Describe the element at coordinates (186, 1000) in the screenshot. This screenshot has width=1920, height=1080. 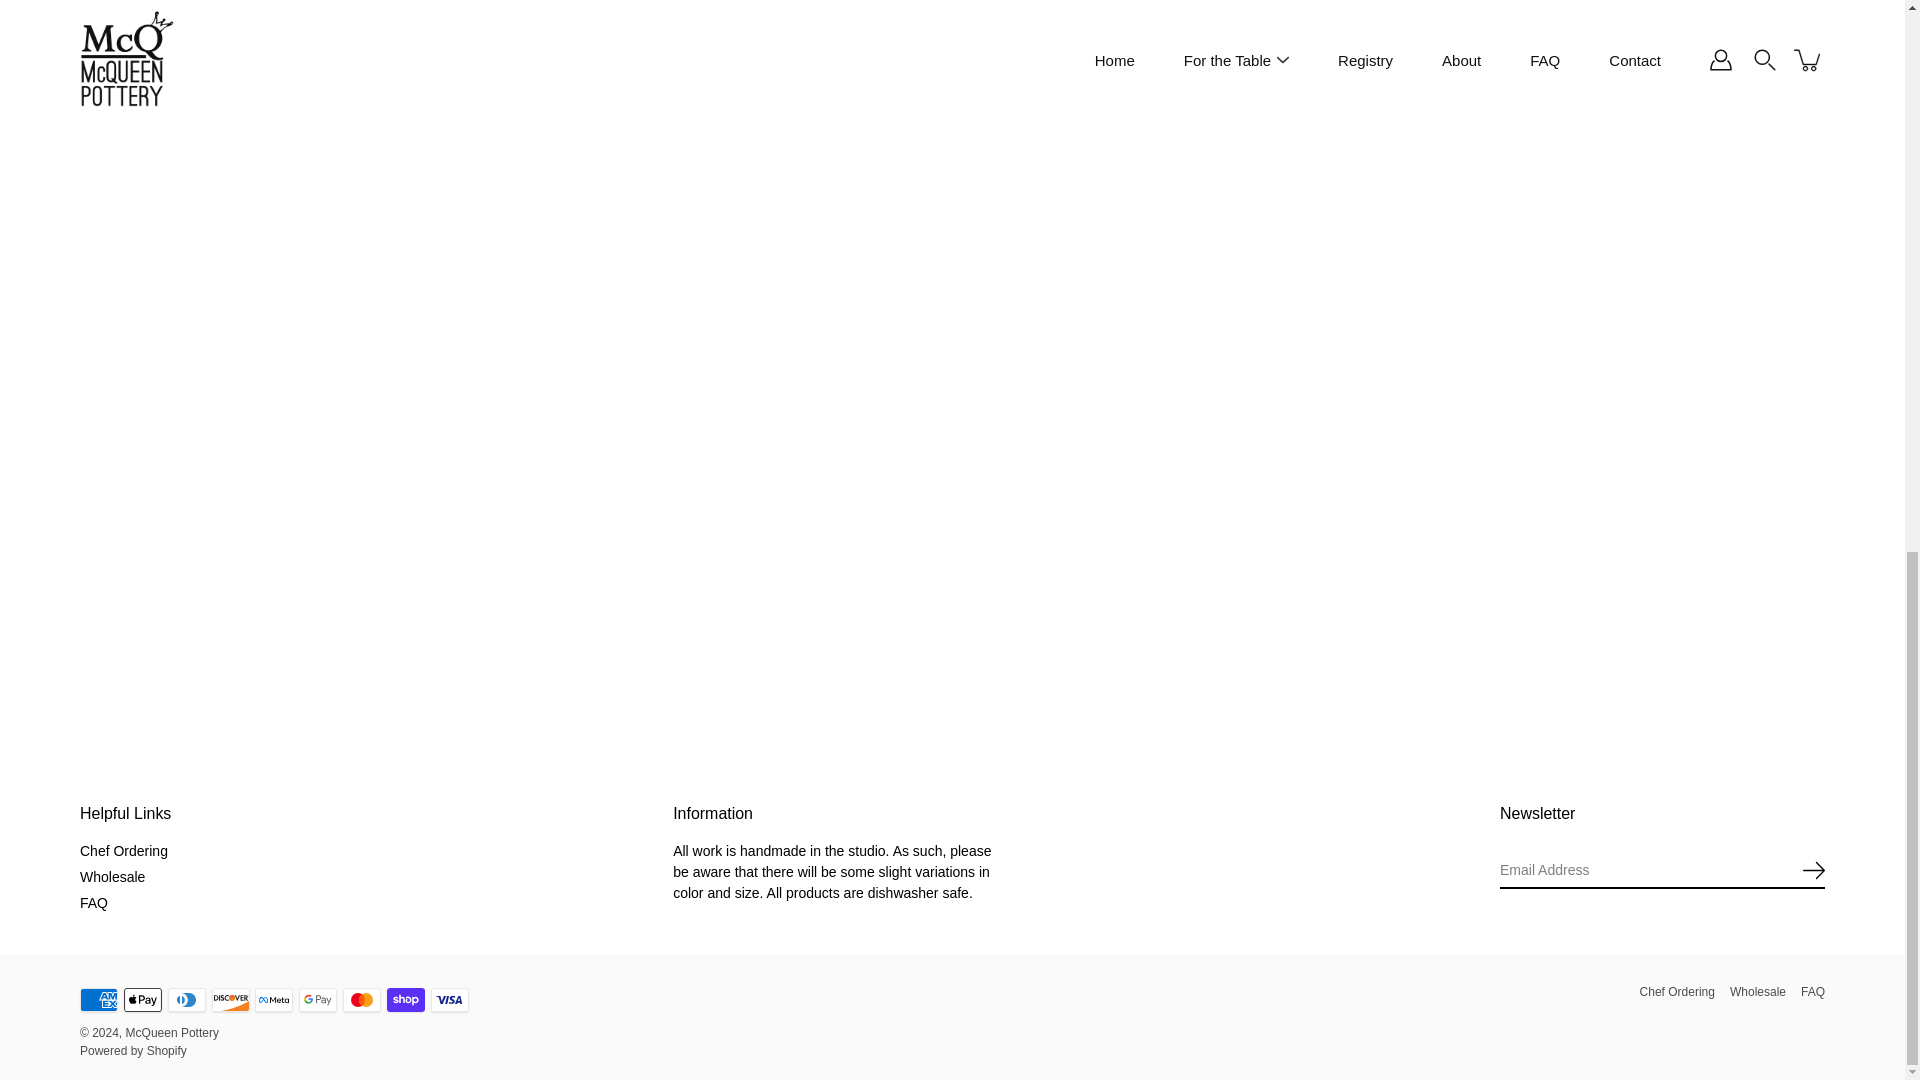
I see `Diners Club` at that location.